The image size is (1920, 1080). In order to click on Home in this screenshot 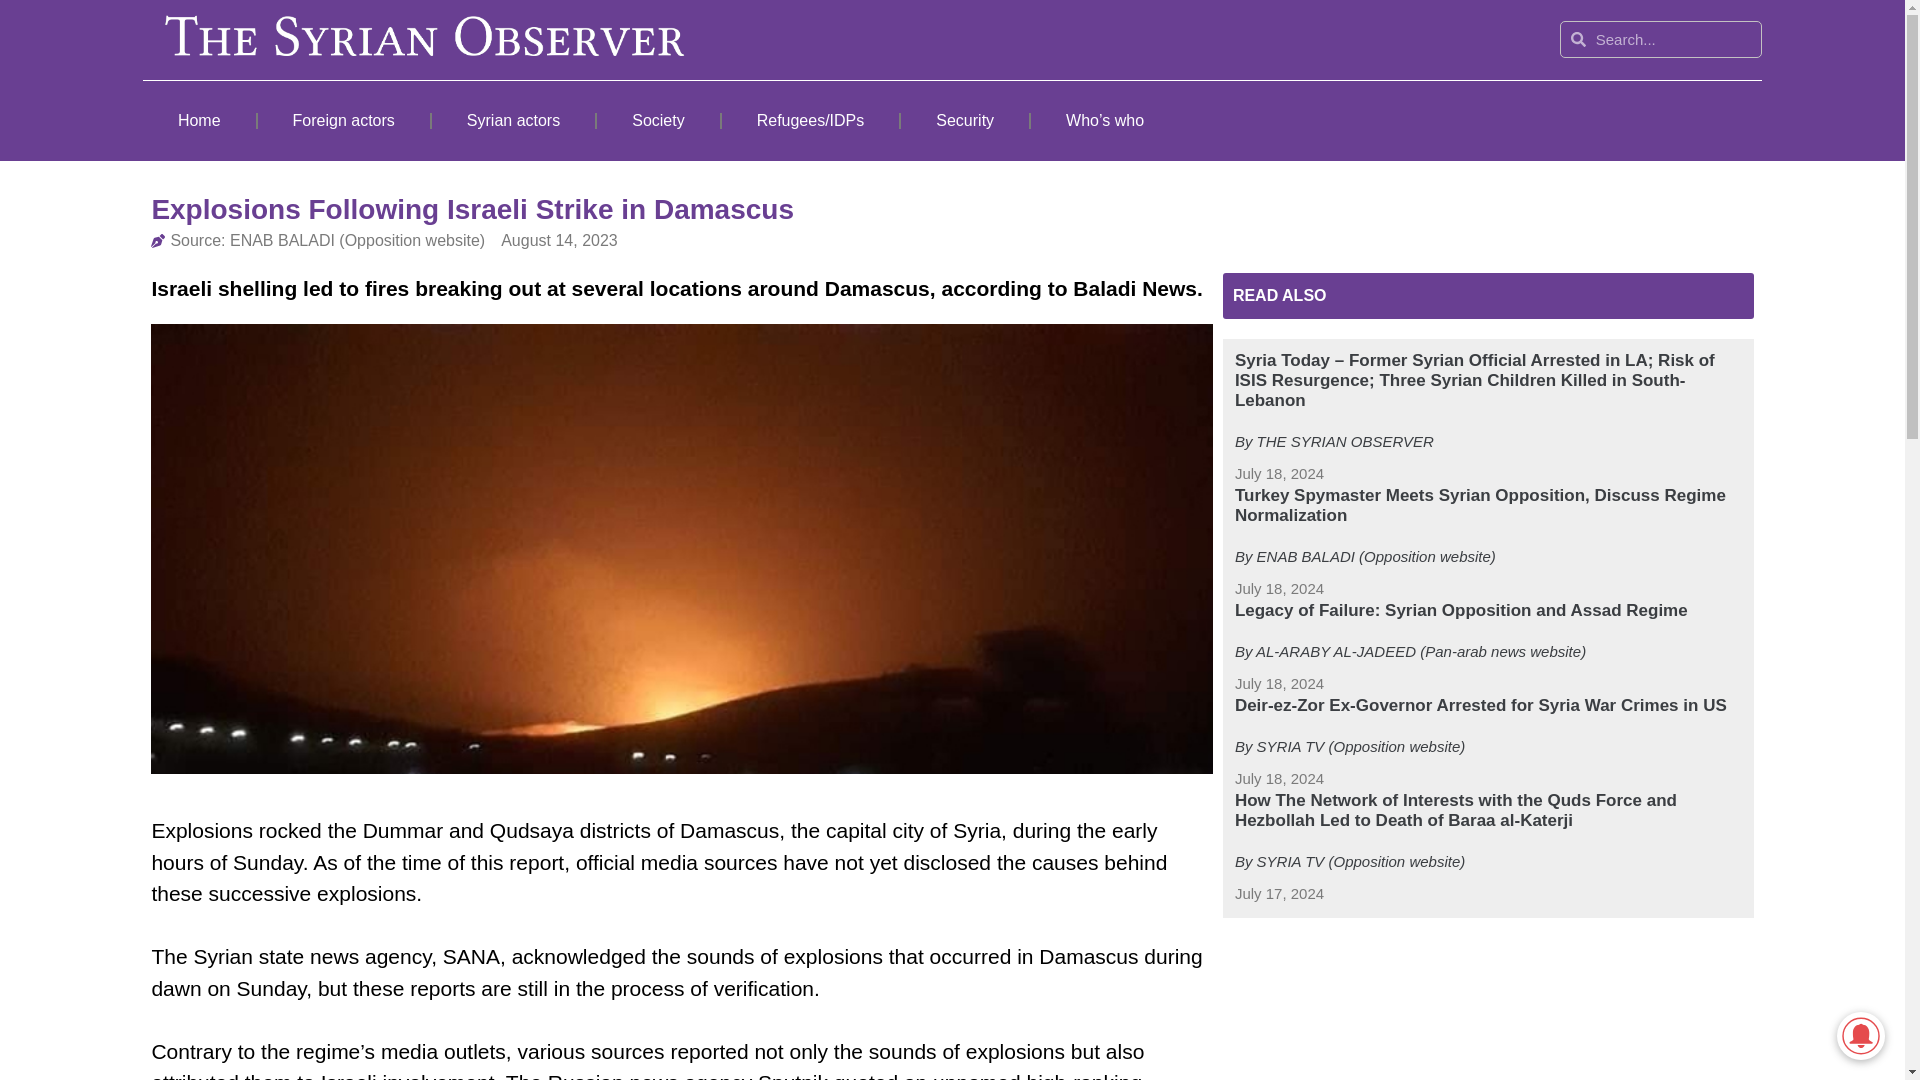, I will do `click(198, 120)`.